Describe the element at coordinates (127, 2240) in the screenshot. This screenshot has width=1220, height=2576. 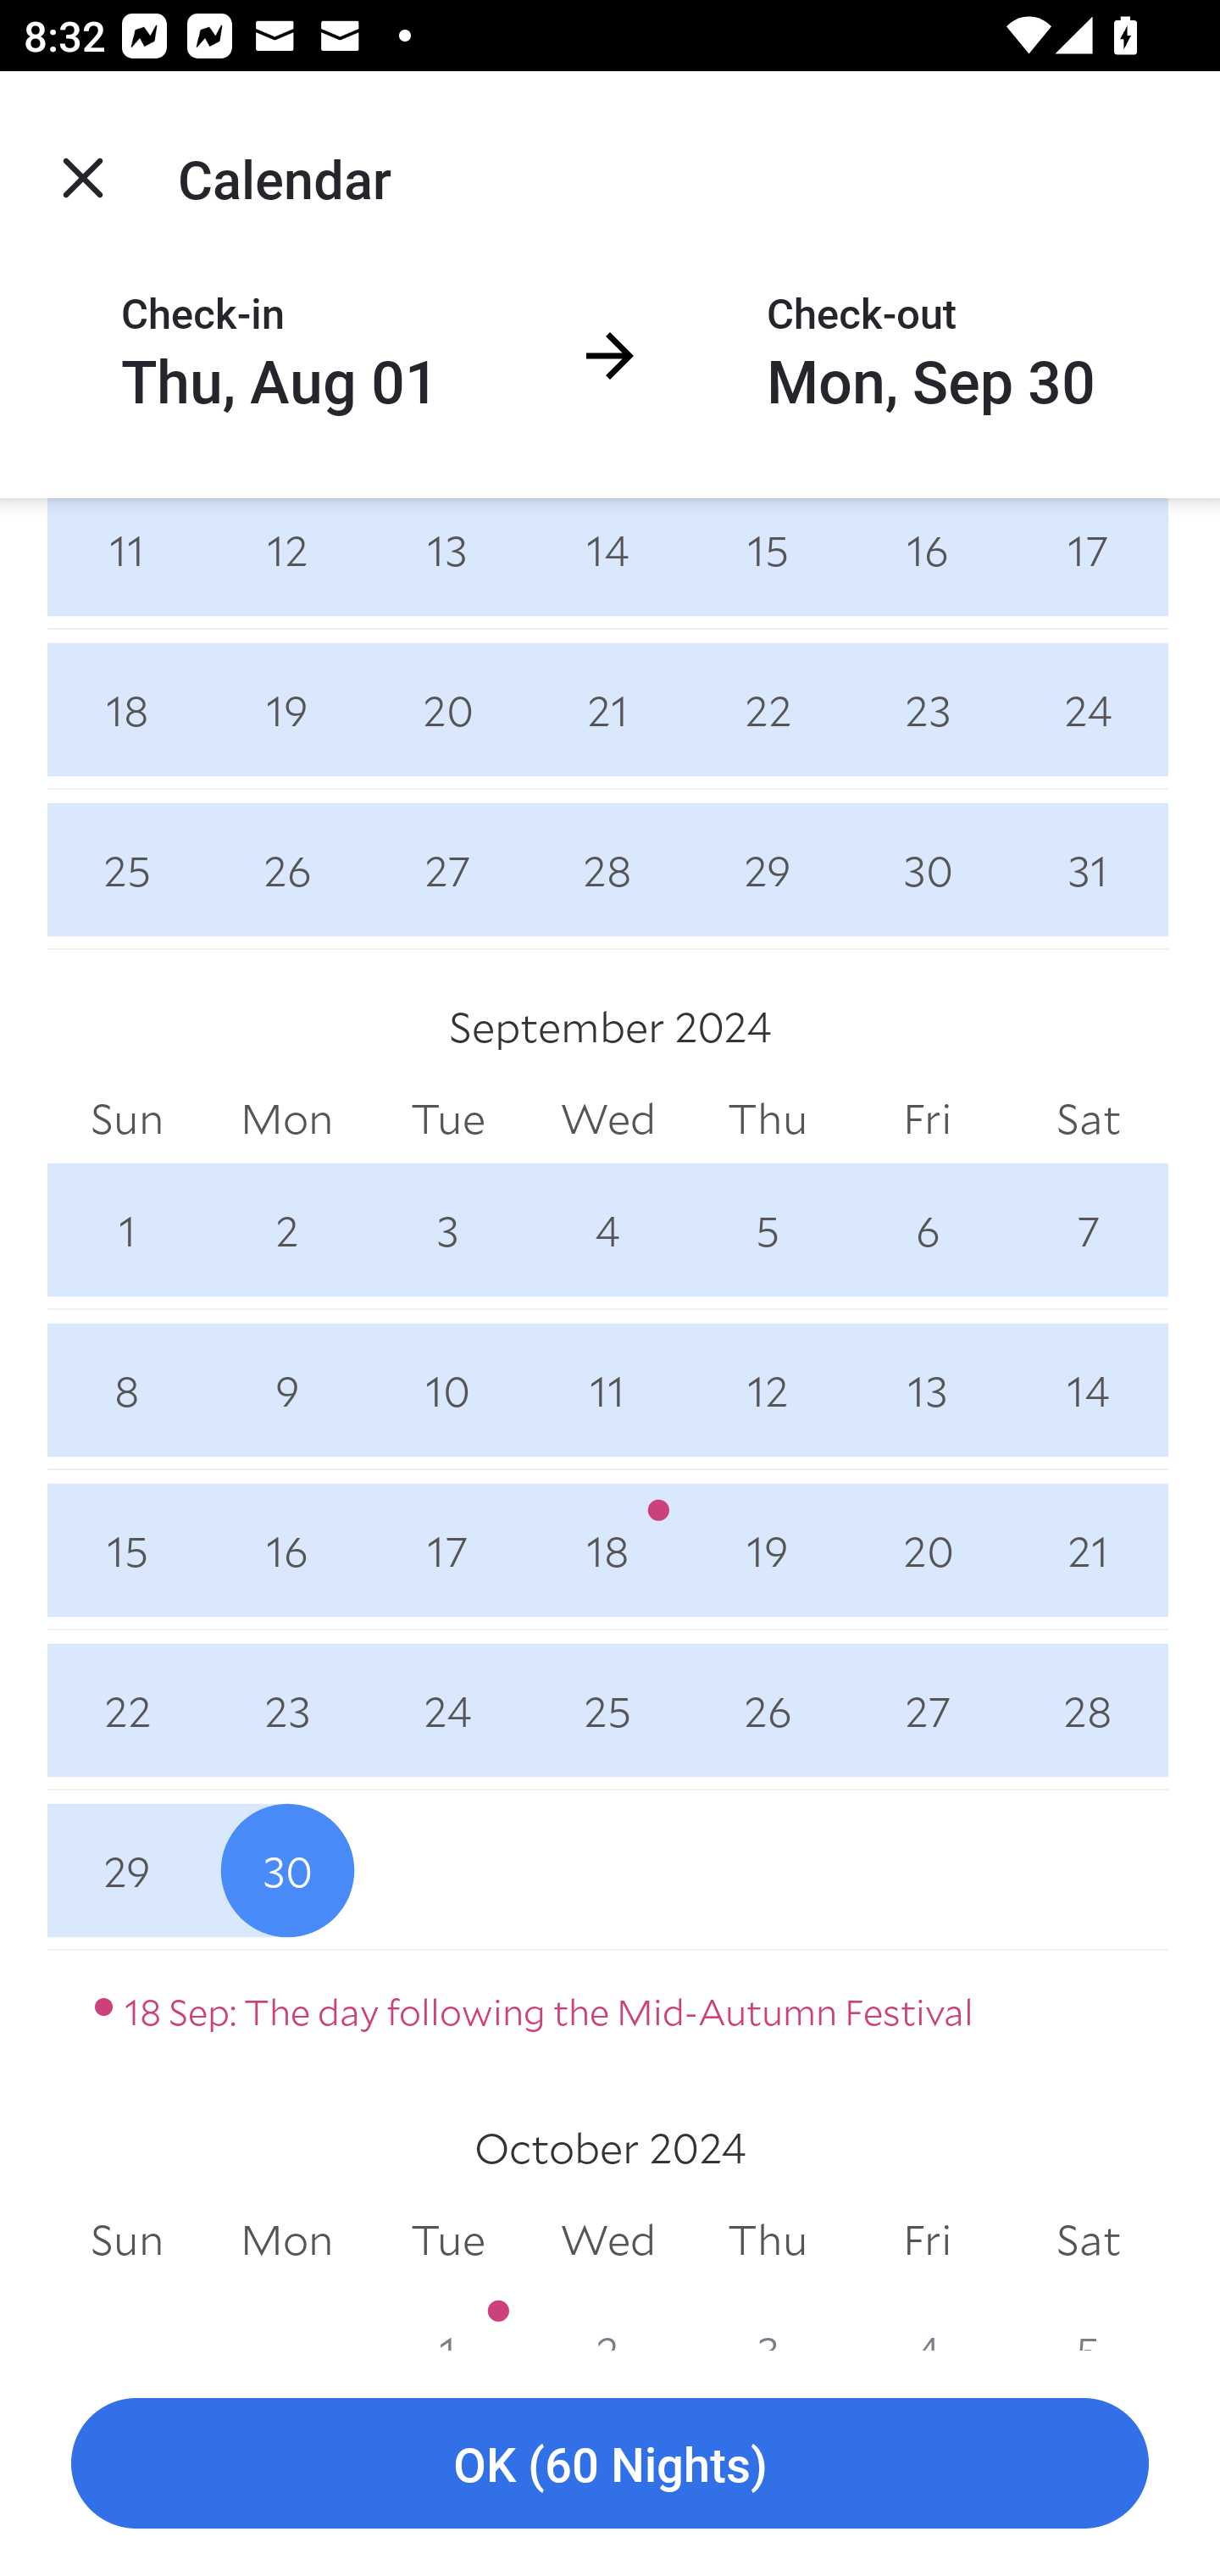
I see `Sun` at that location.